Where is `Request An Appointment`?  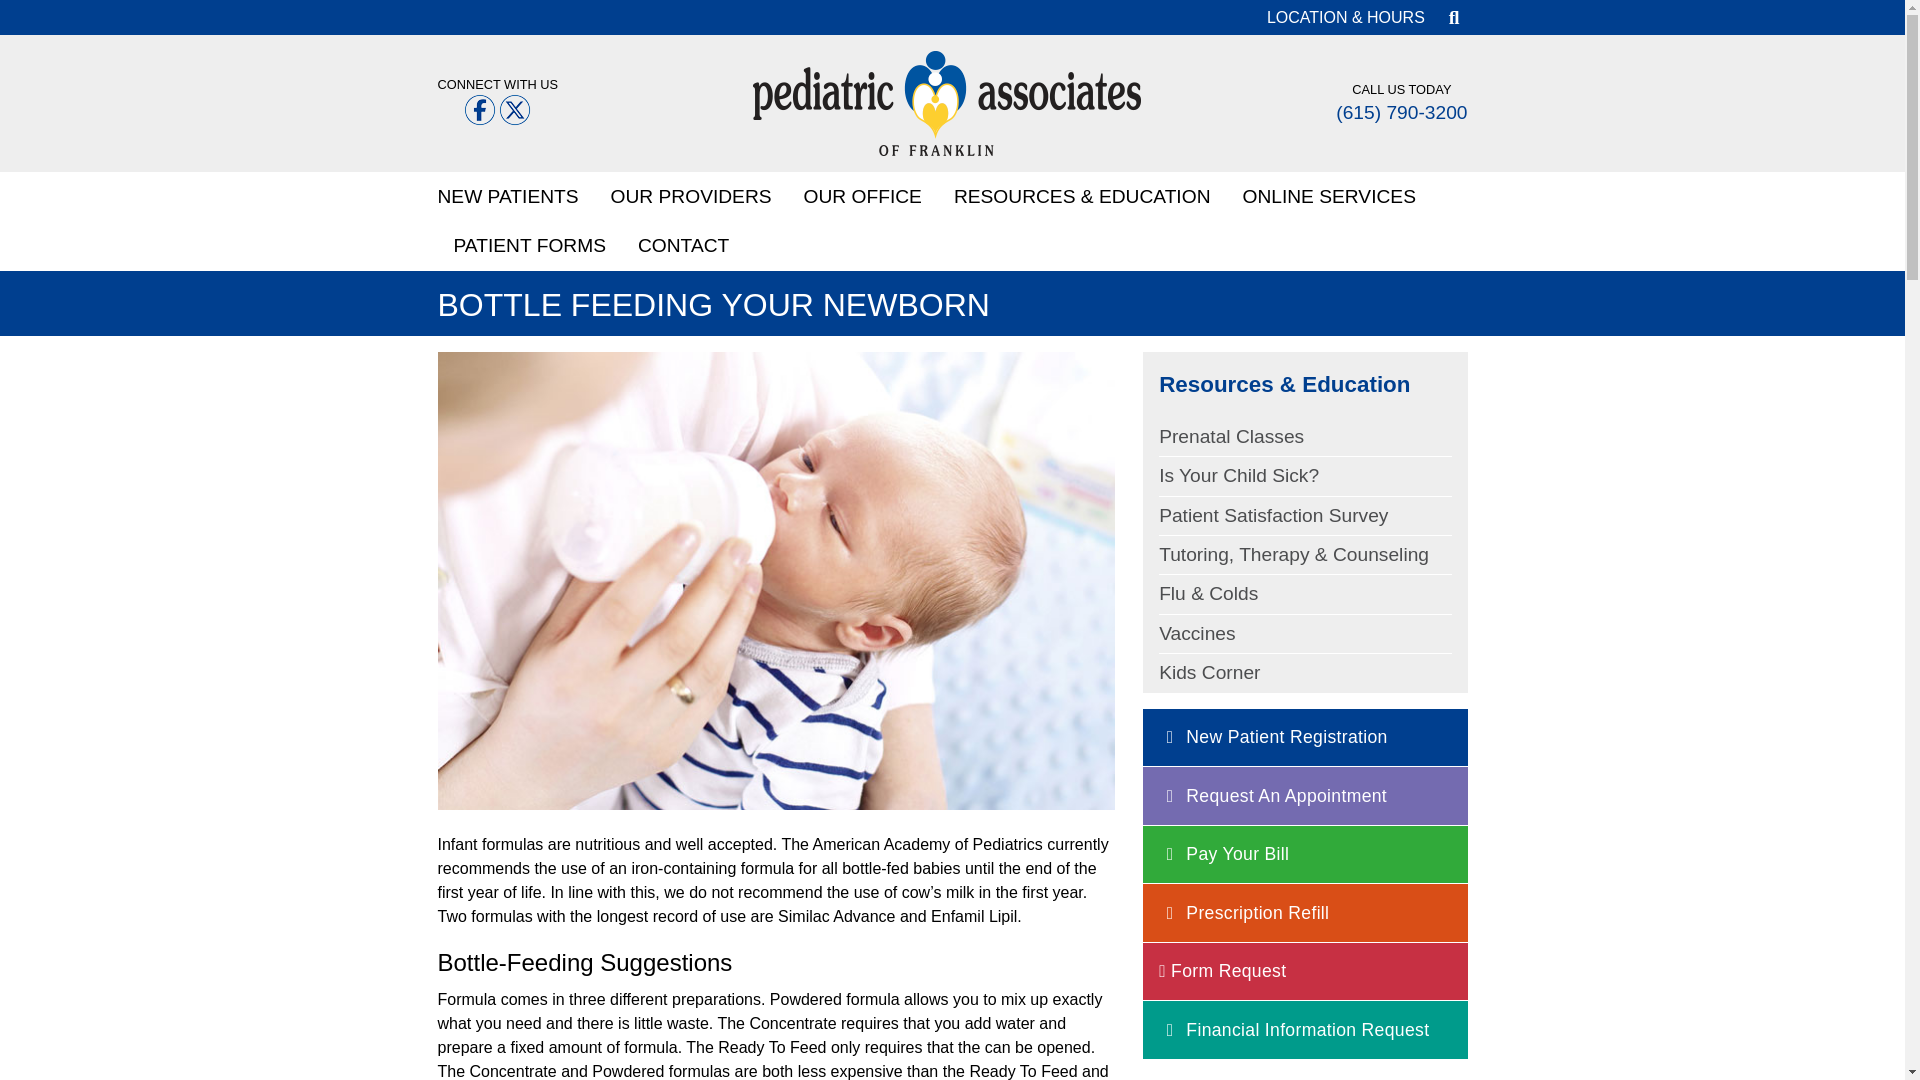 Request An Appointment is located at coordinates (1272, 796).